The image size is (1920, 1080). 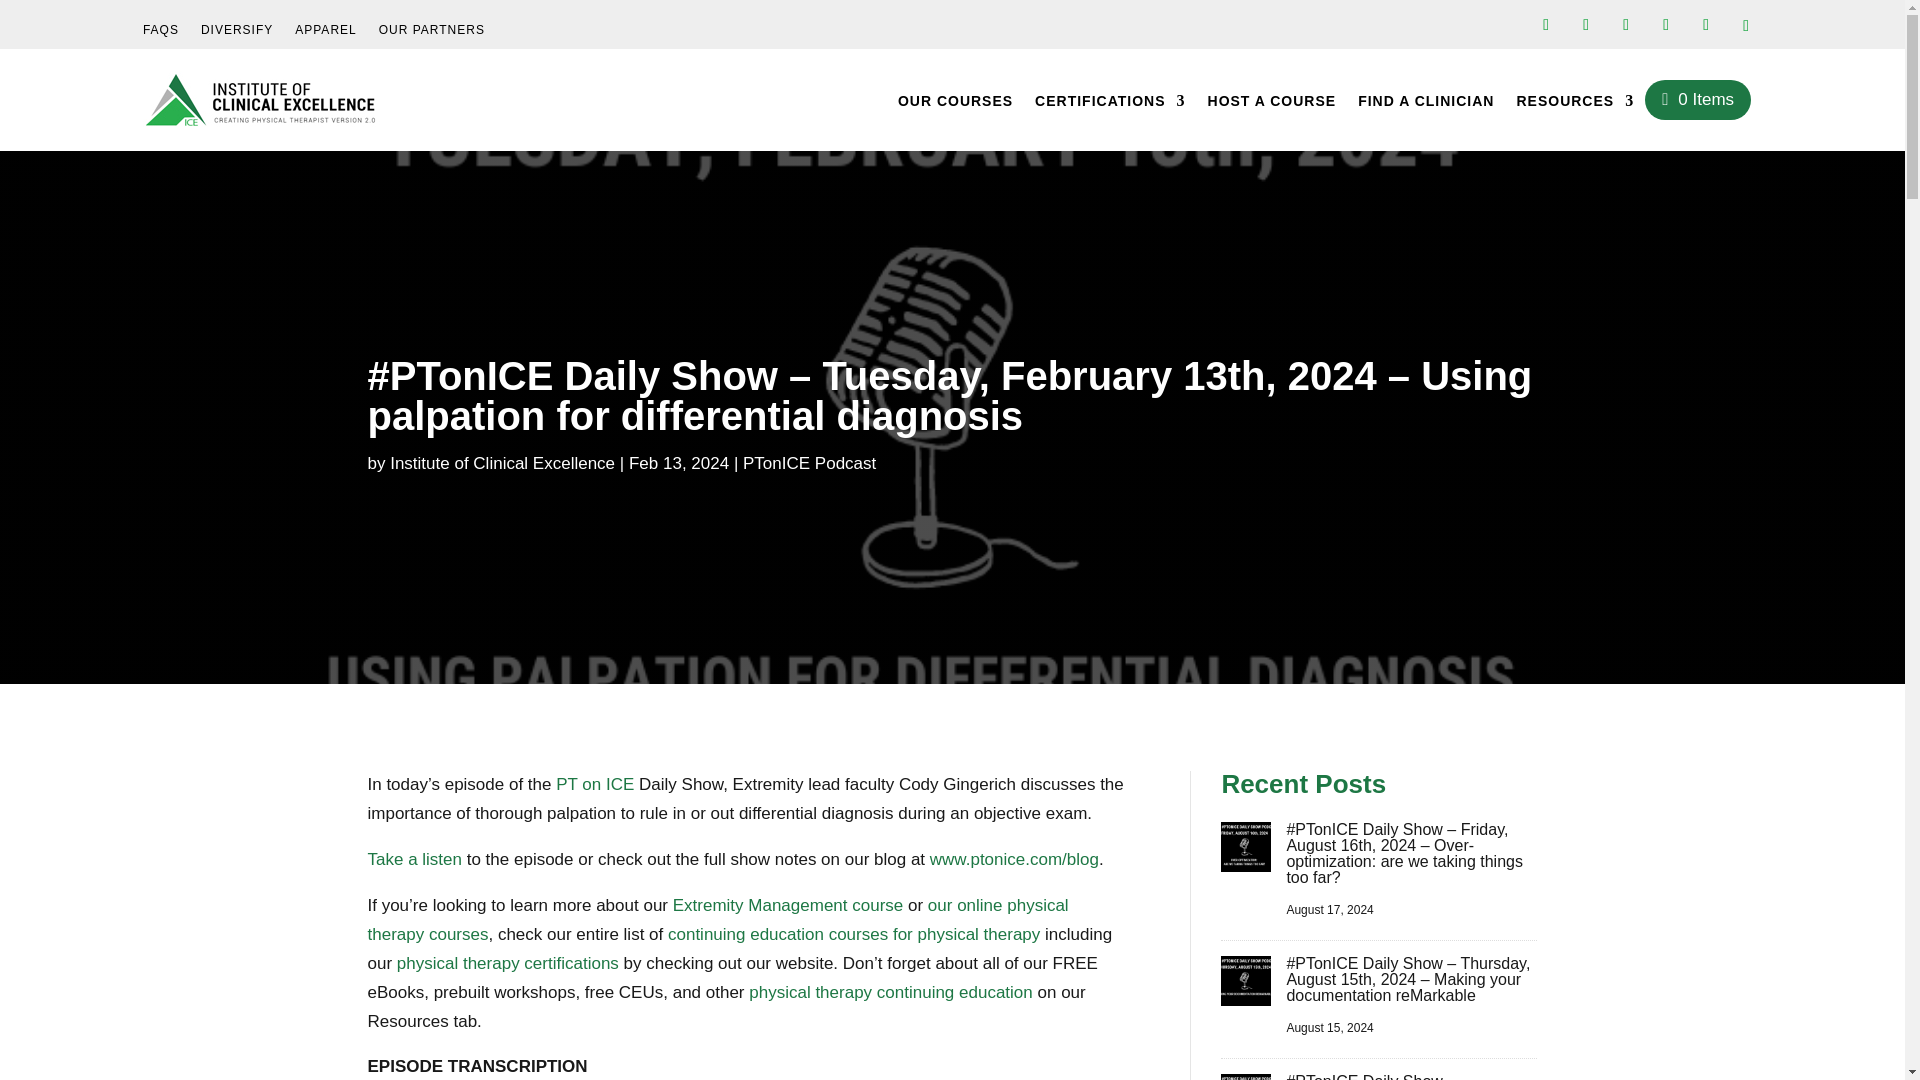 What do you see at coordinates (1109, 110) in the screenshot?
I see `CERTIFICATIONS` at bounding box center [1109, 110].